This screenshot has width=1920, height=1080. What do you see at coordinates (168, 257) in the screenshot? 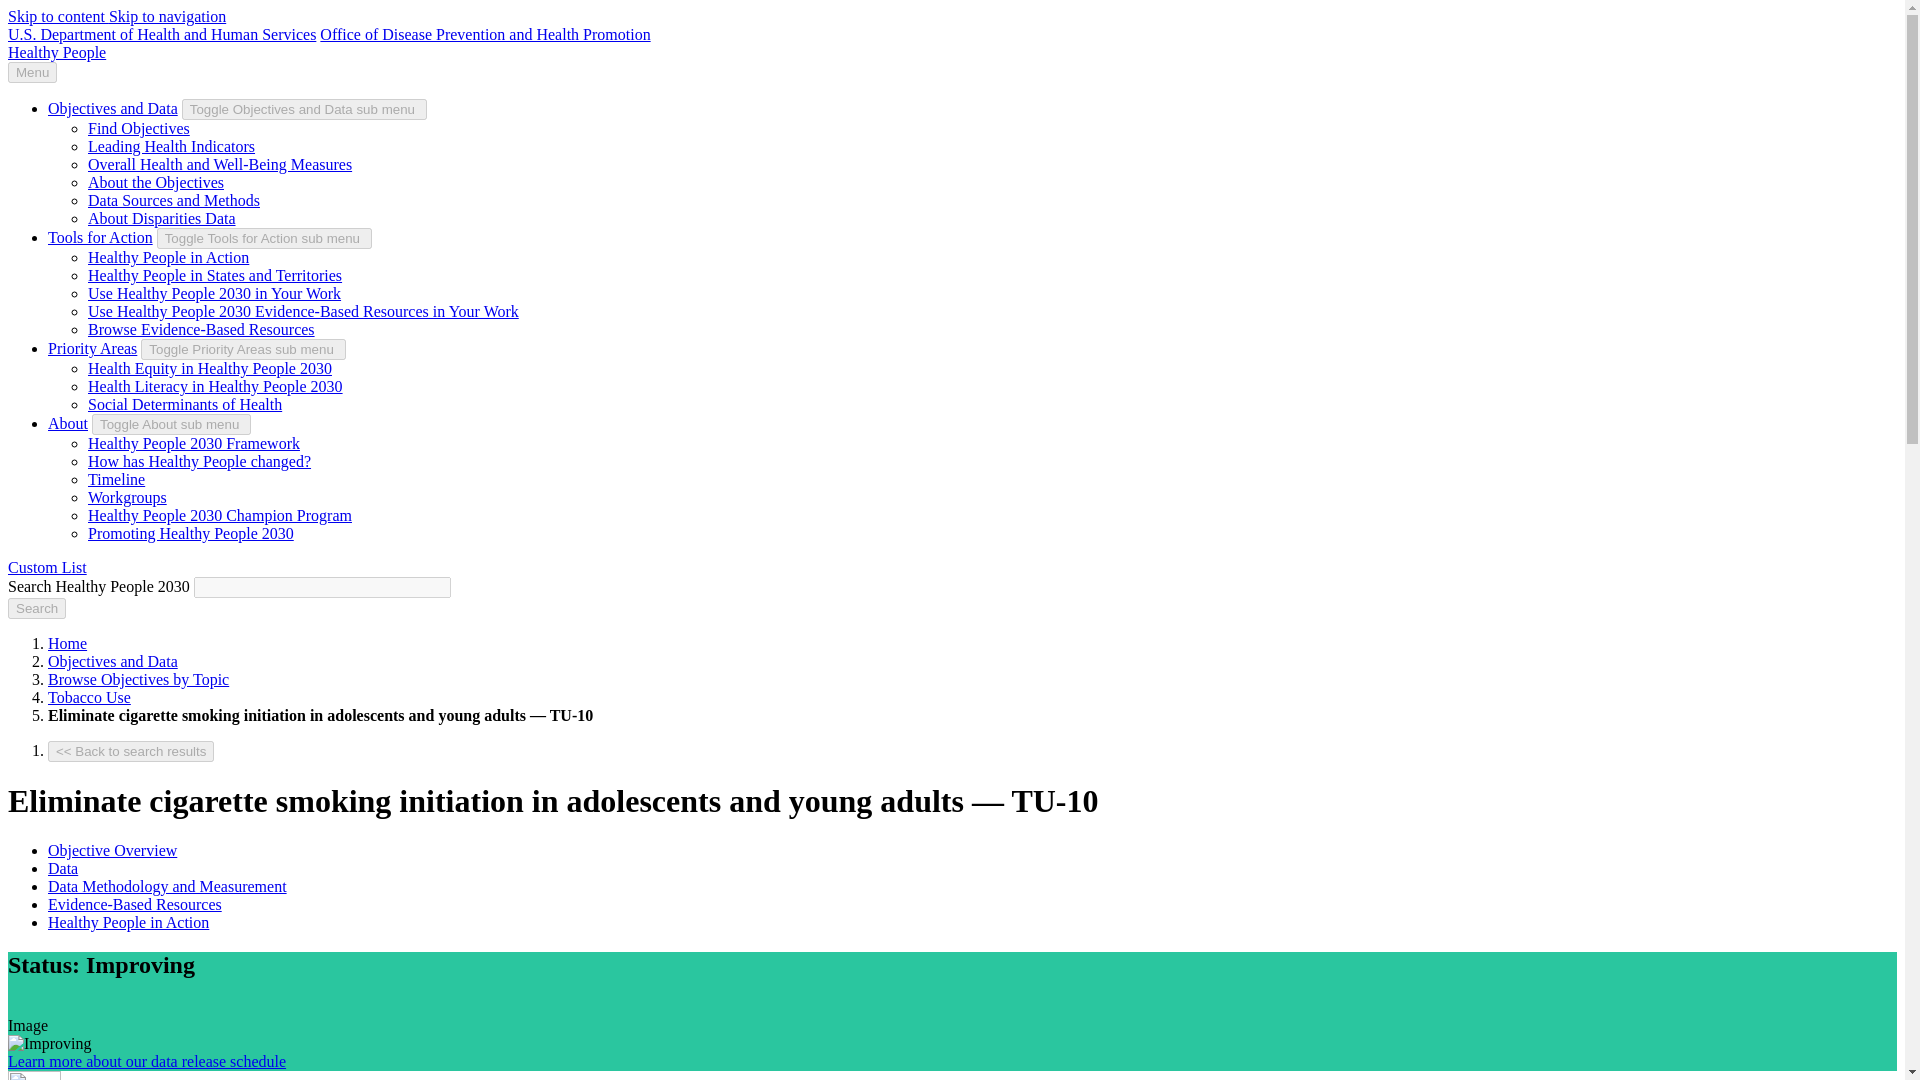
I see `Healthy People in Action` at bounding box center [168, 257].